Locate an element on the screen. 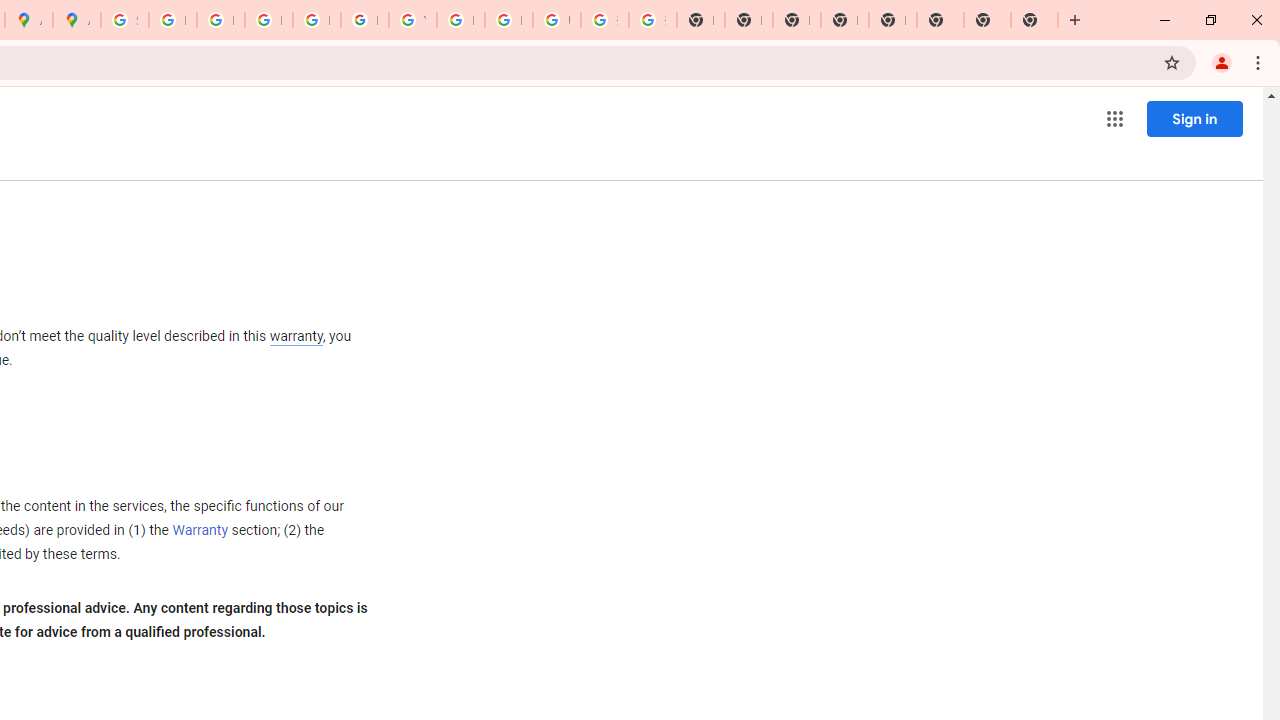 Image resolution: width=1280 pixels, height=720 pixels. Warranty is located at coordinates (200, 531).